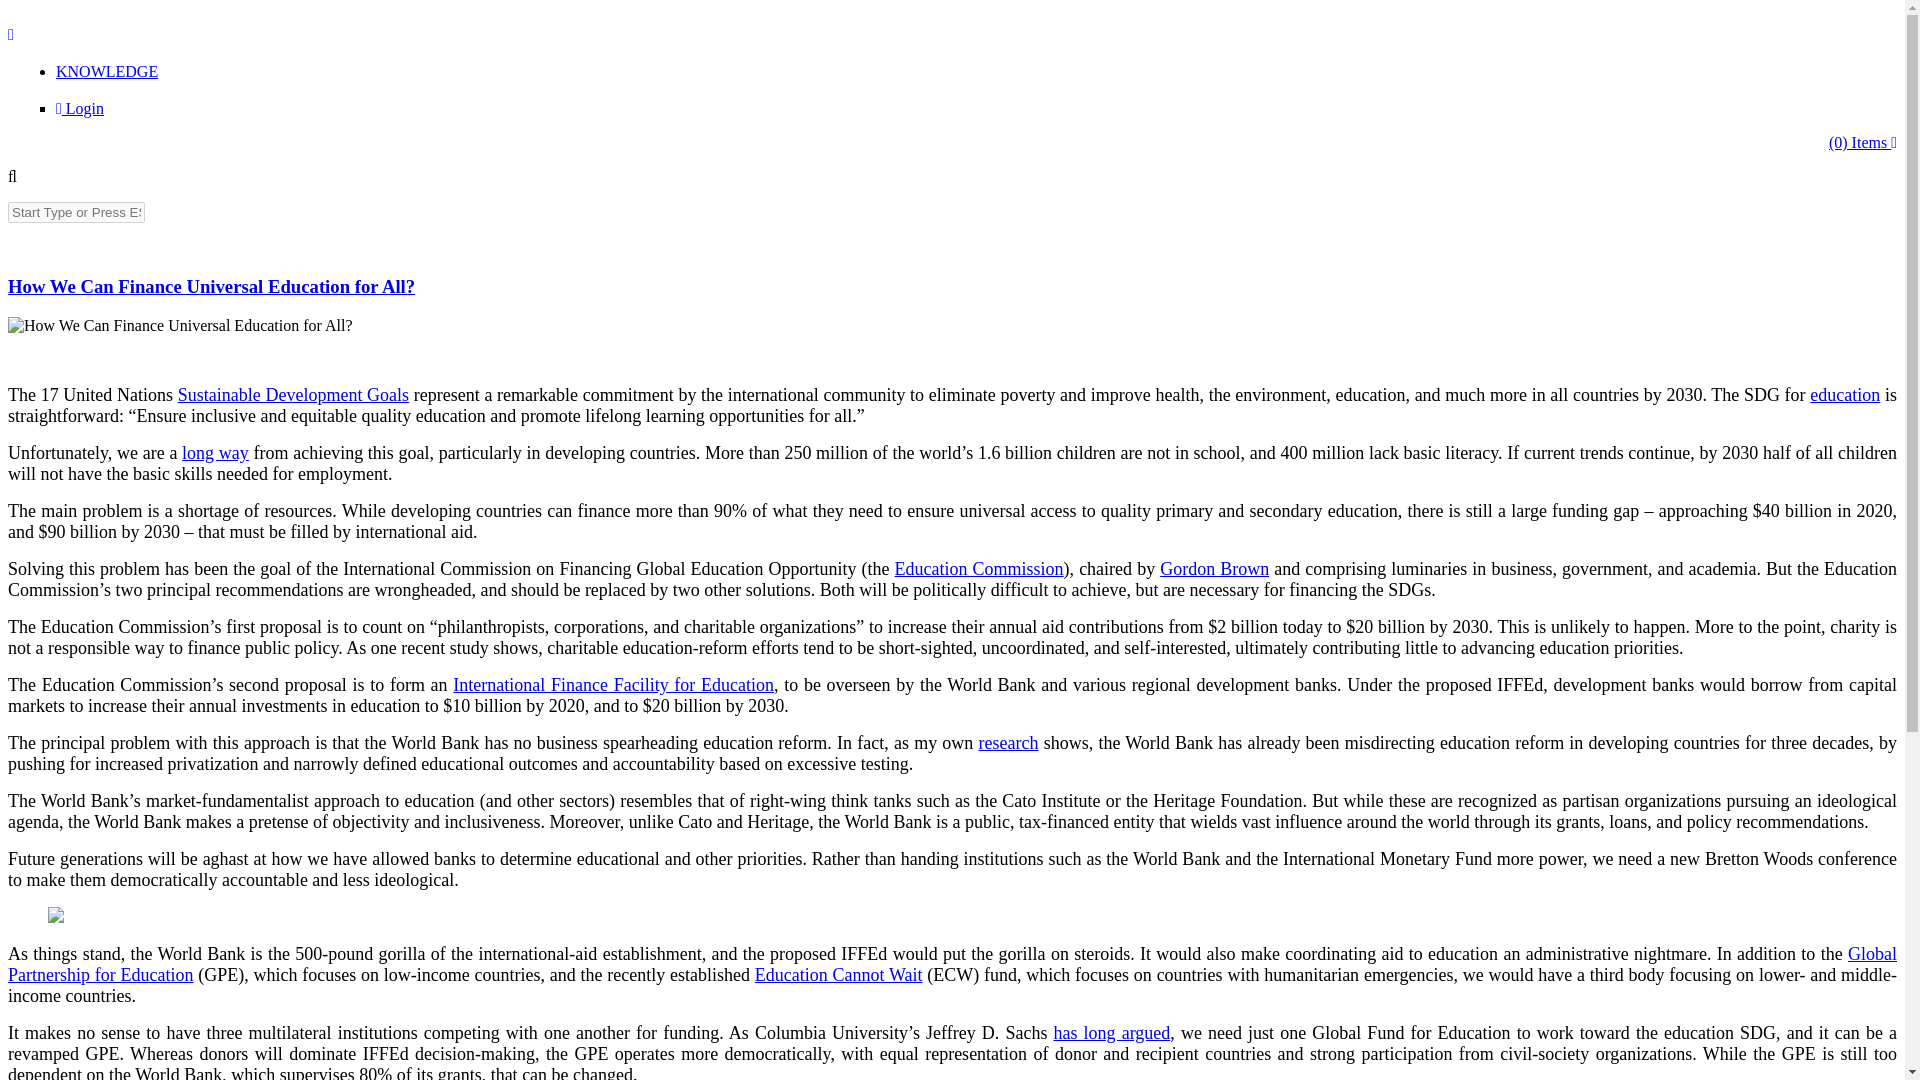 The width and height of the screenshot is (1920, 1080). I want to click on Gordon Brown, so click(1214, 568).